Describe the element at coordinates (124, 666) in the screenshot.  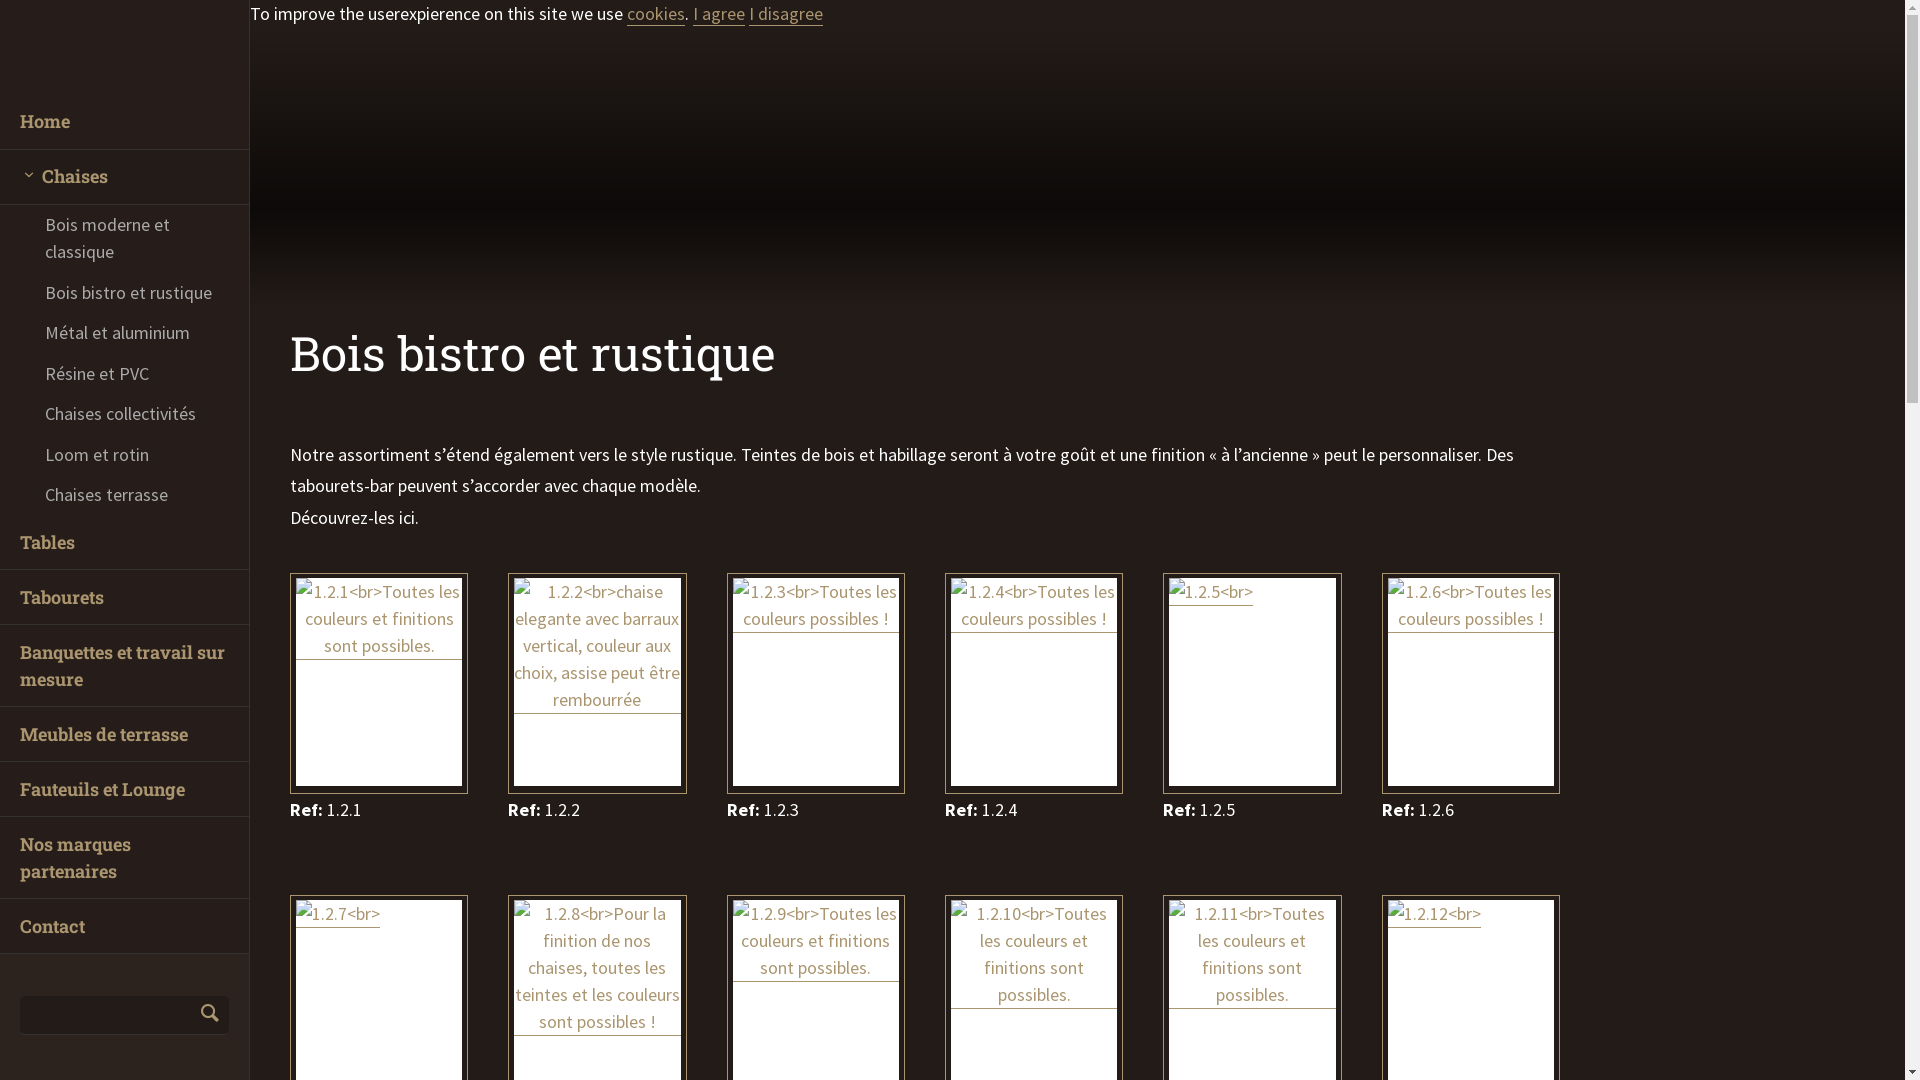
I see `Banquettes et travail sur mesure` at that location.